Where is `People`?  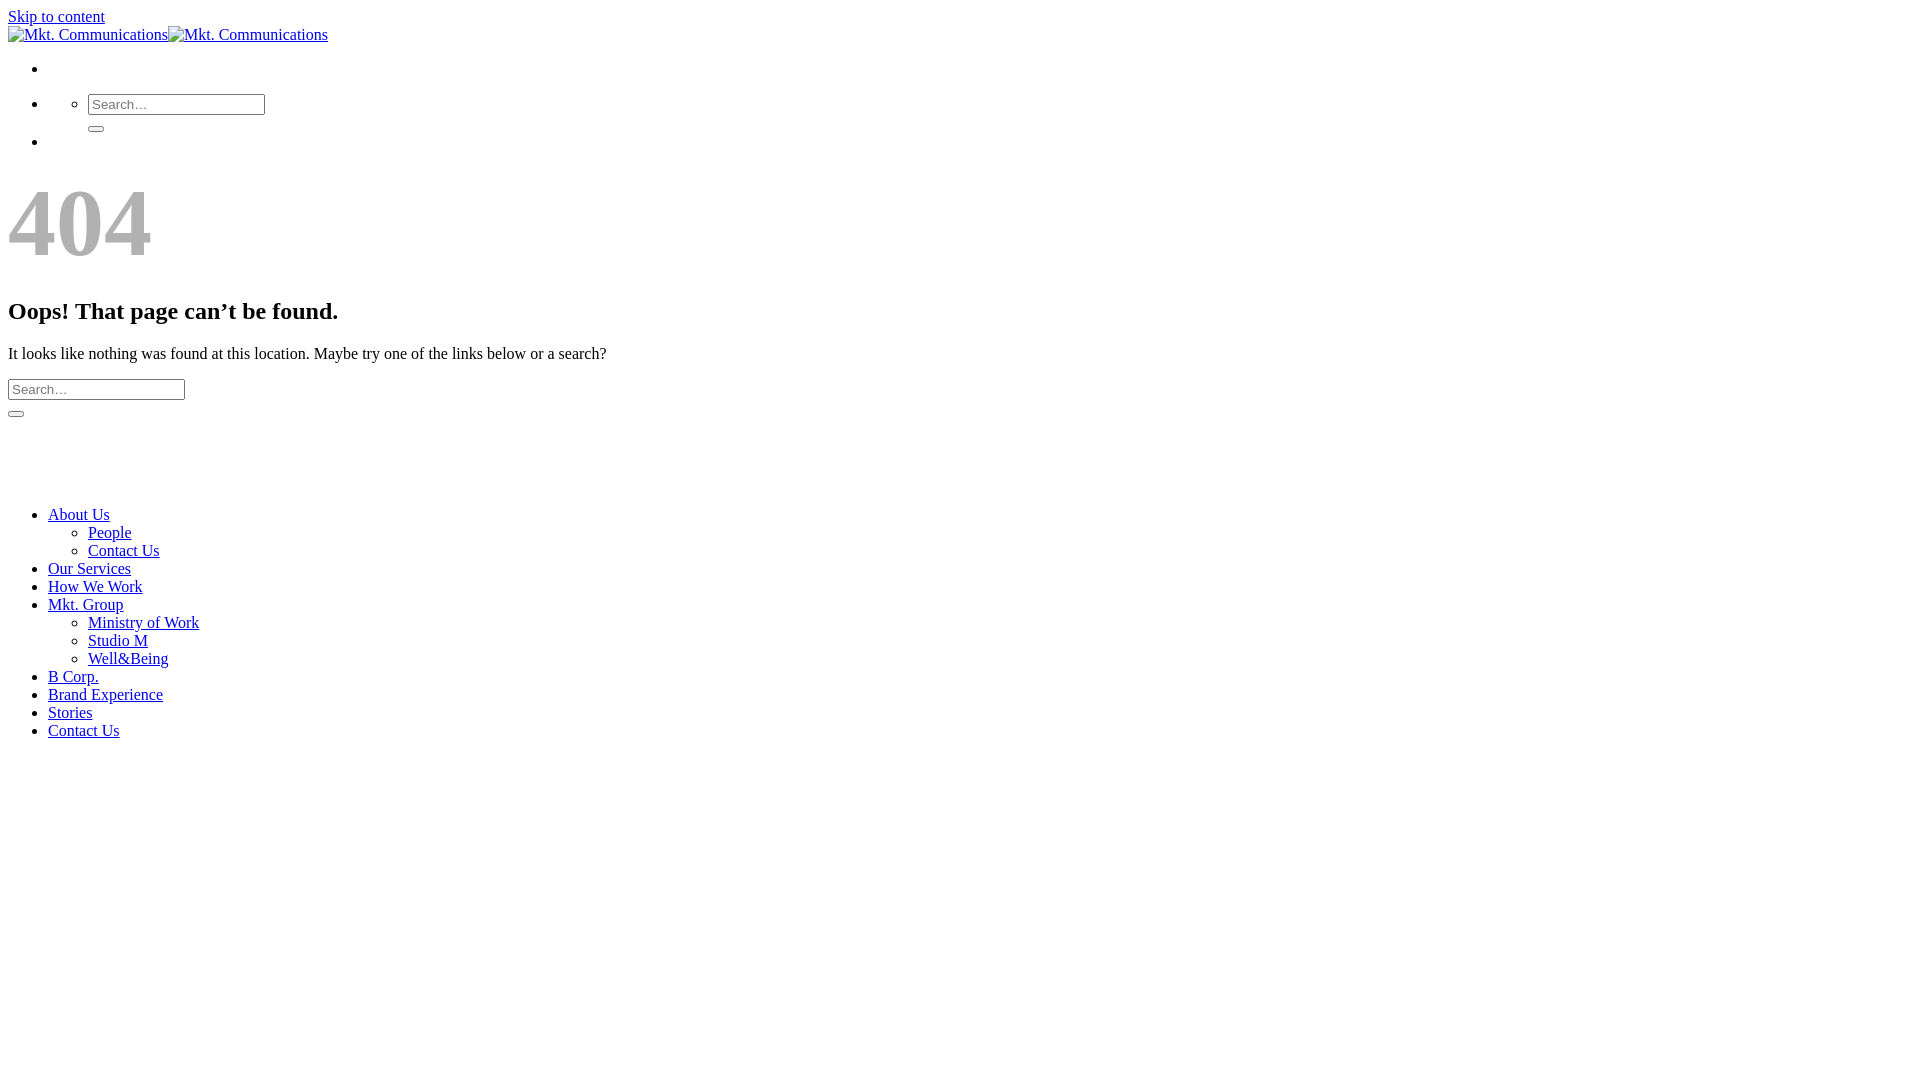 People is located at coordinates (110, 532).